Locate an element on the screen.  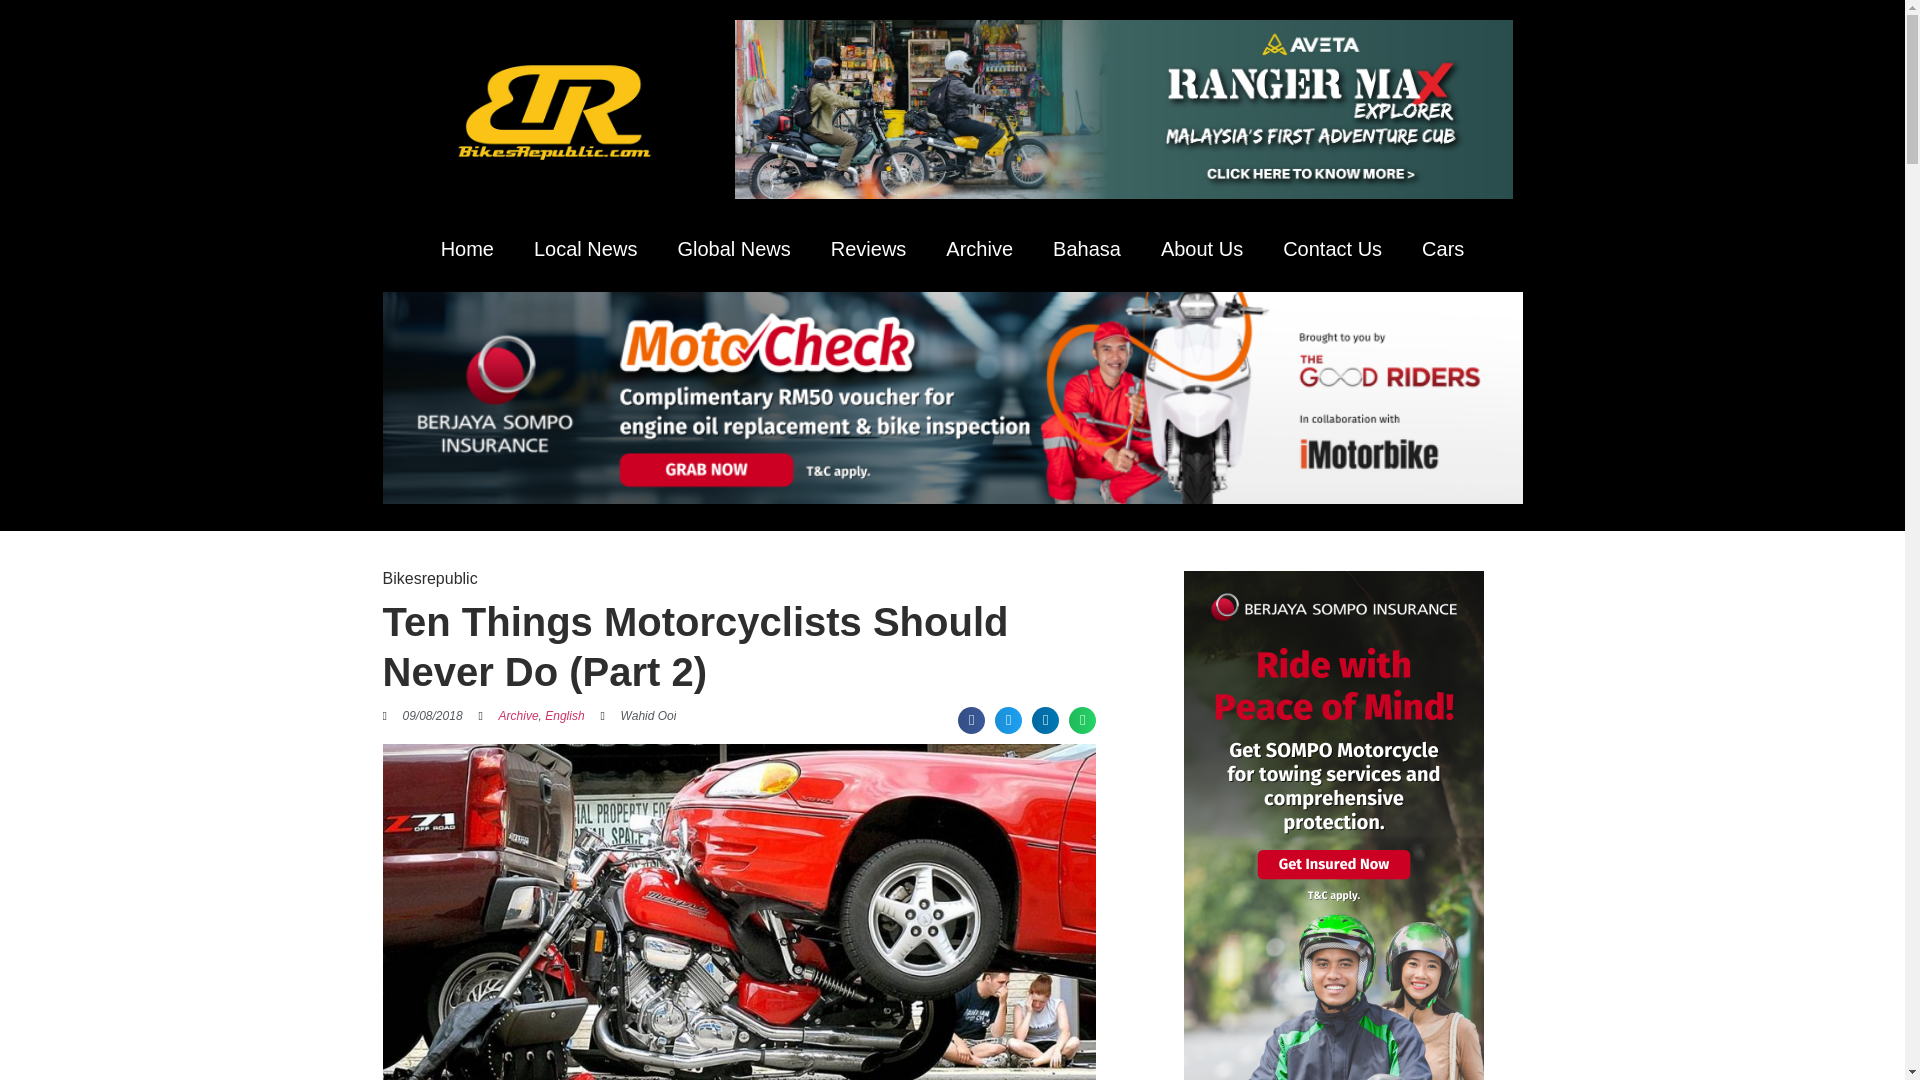
English is located at coordinates (564, 715).